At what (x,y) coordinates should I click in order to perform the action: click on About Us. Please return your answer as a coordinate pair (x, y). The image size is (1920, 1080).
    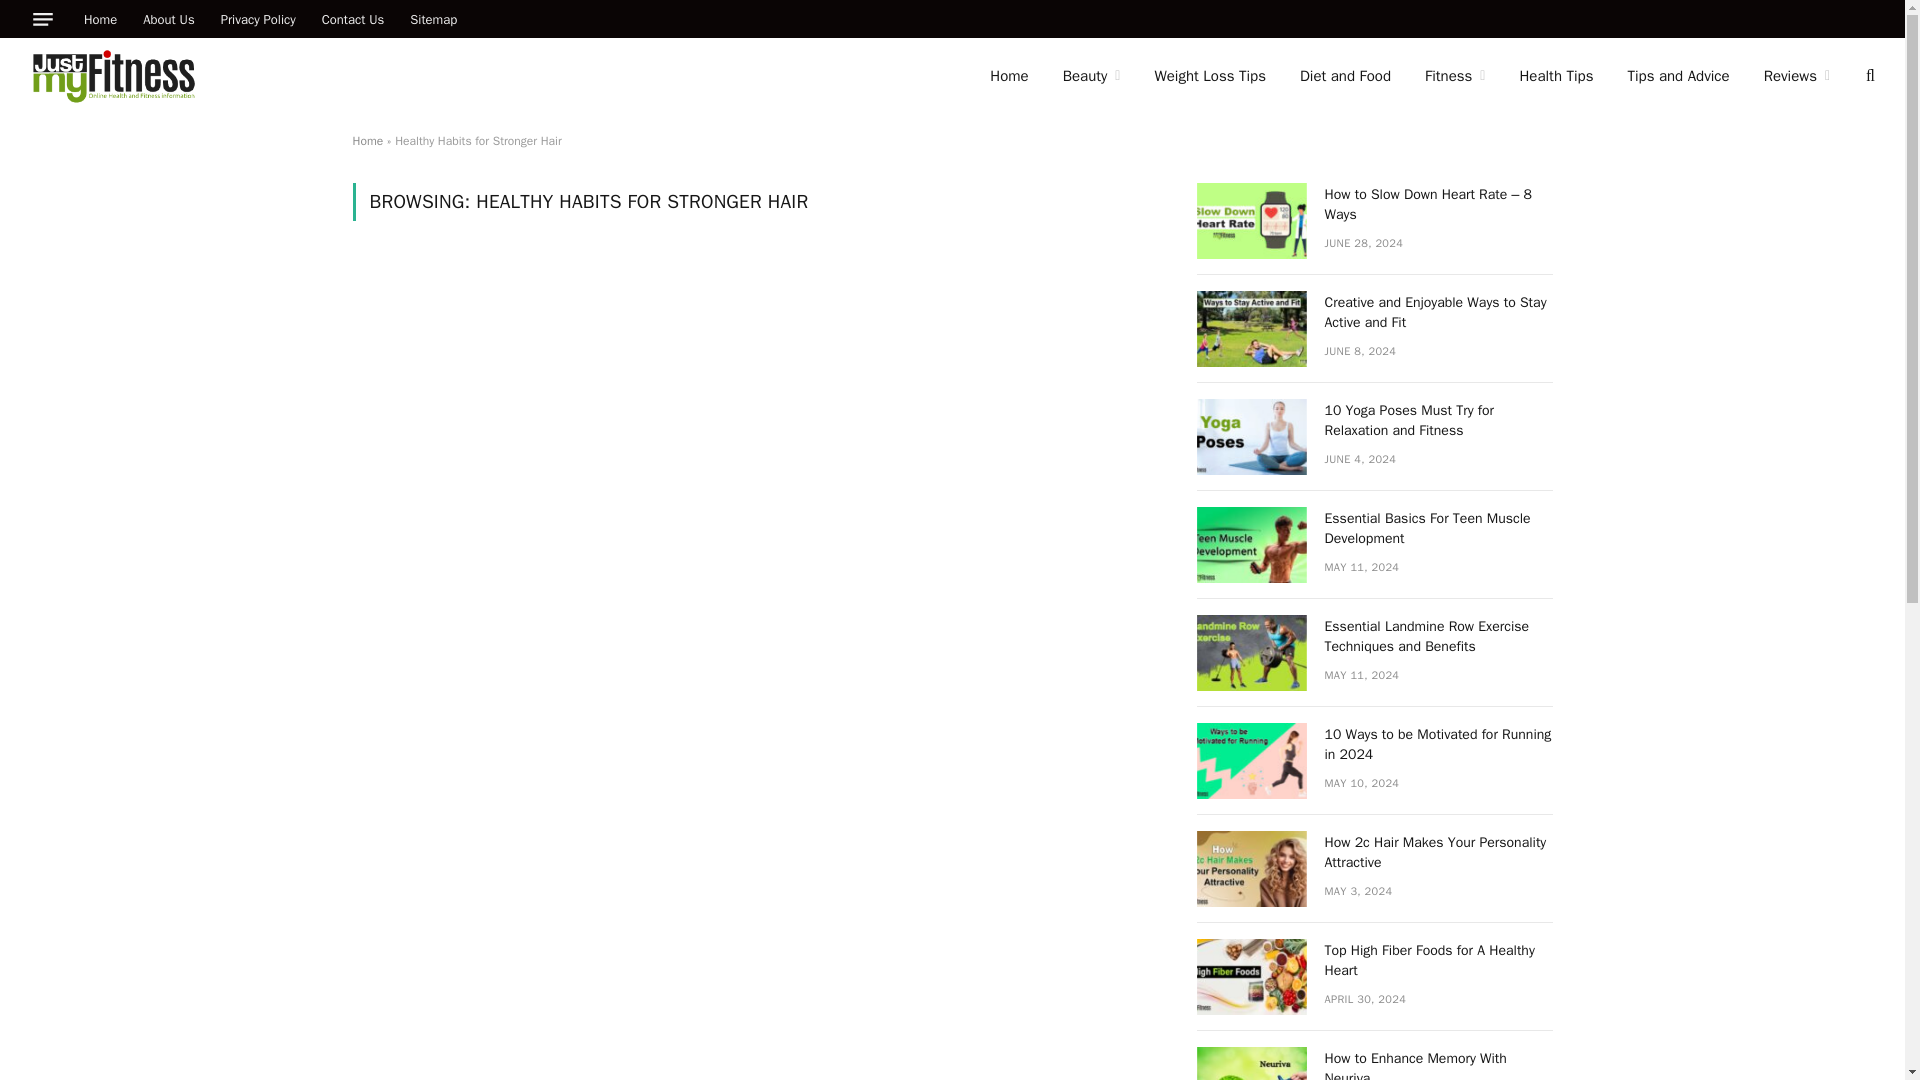
    Looking at the image, I should click on (168, 18).